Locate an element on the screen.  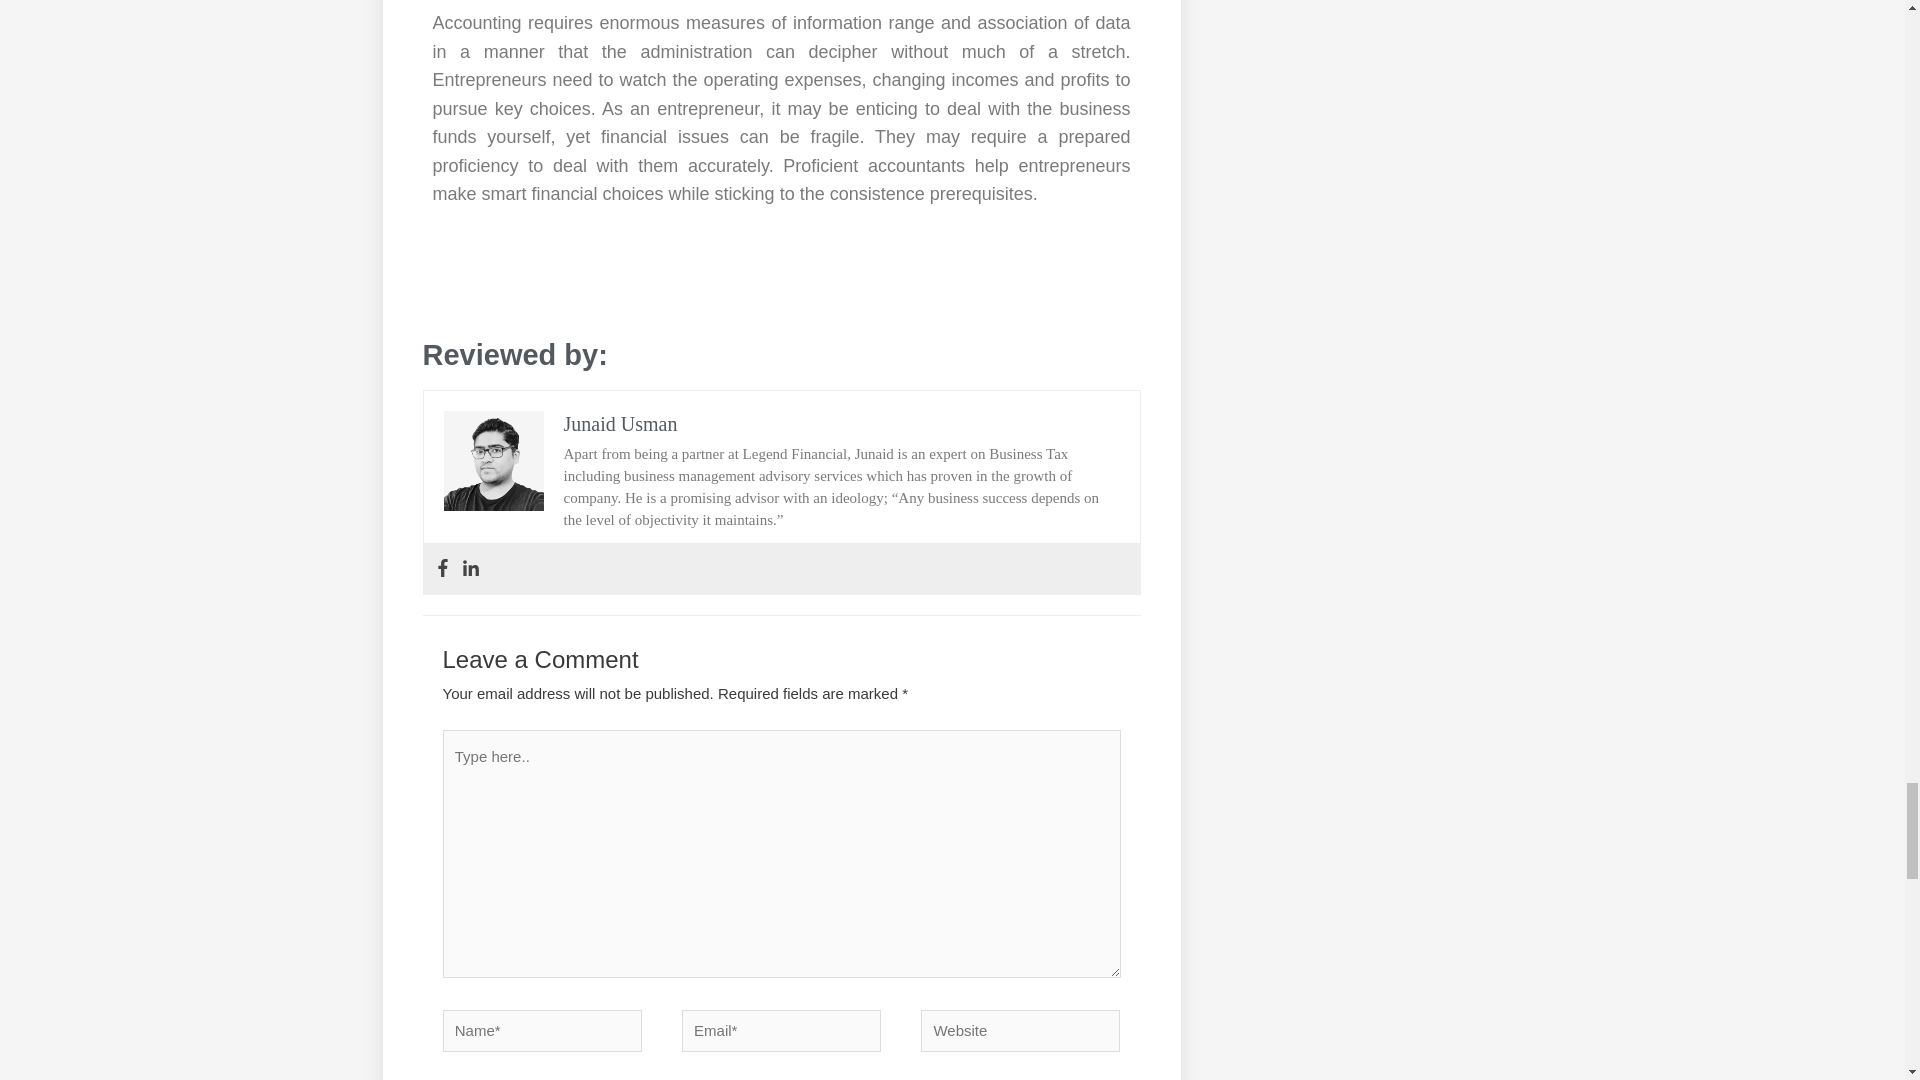
Facebook is located at coordinates (442, 568).